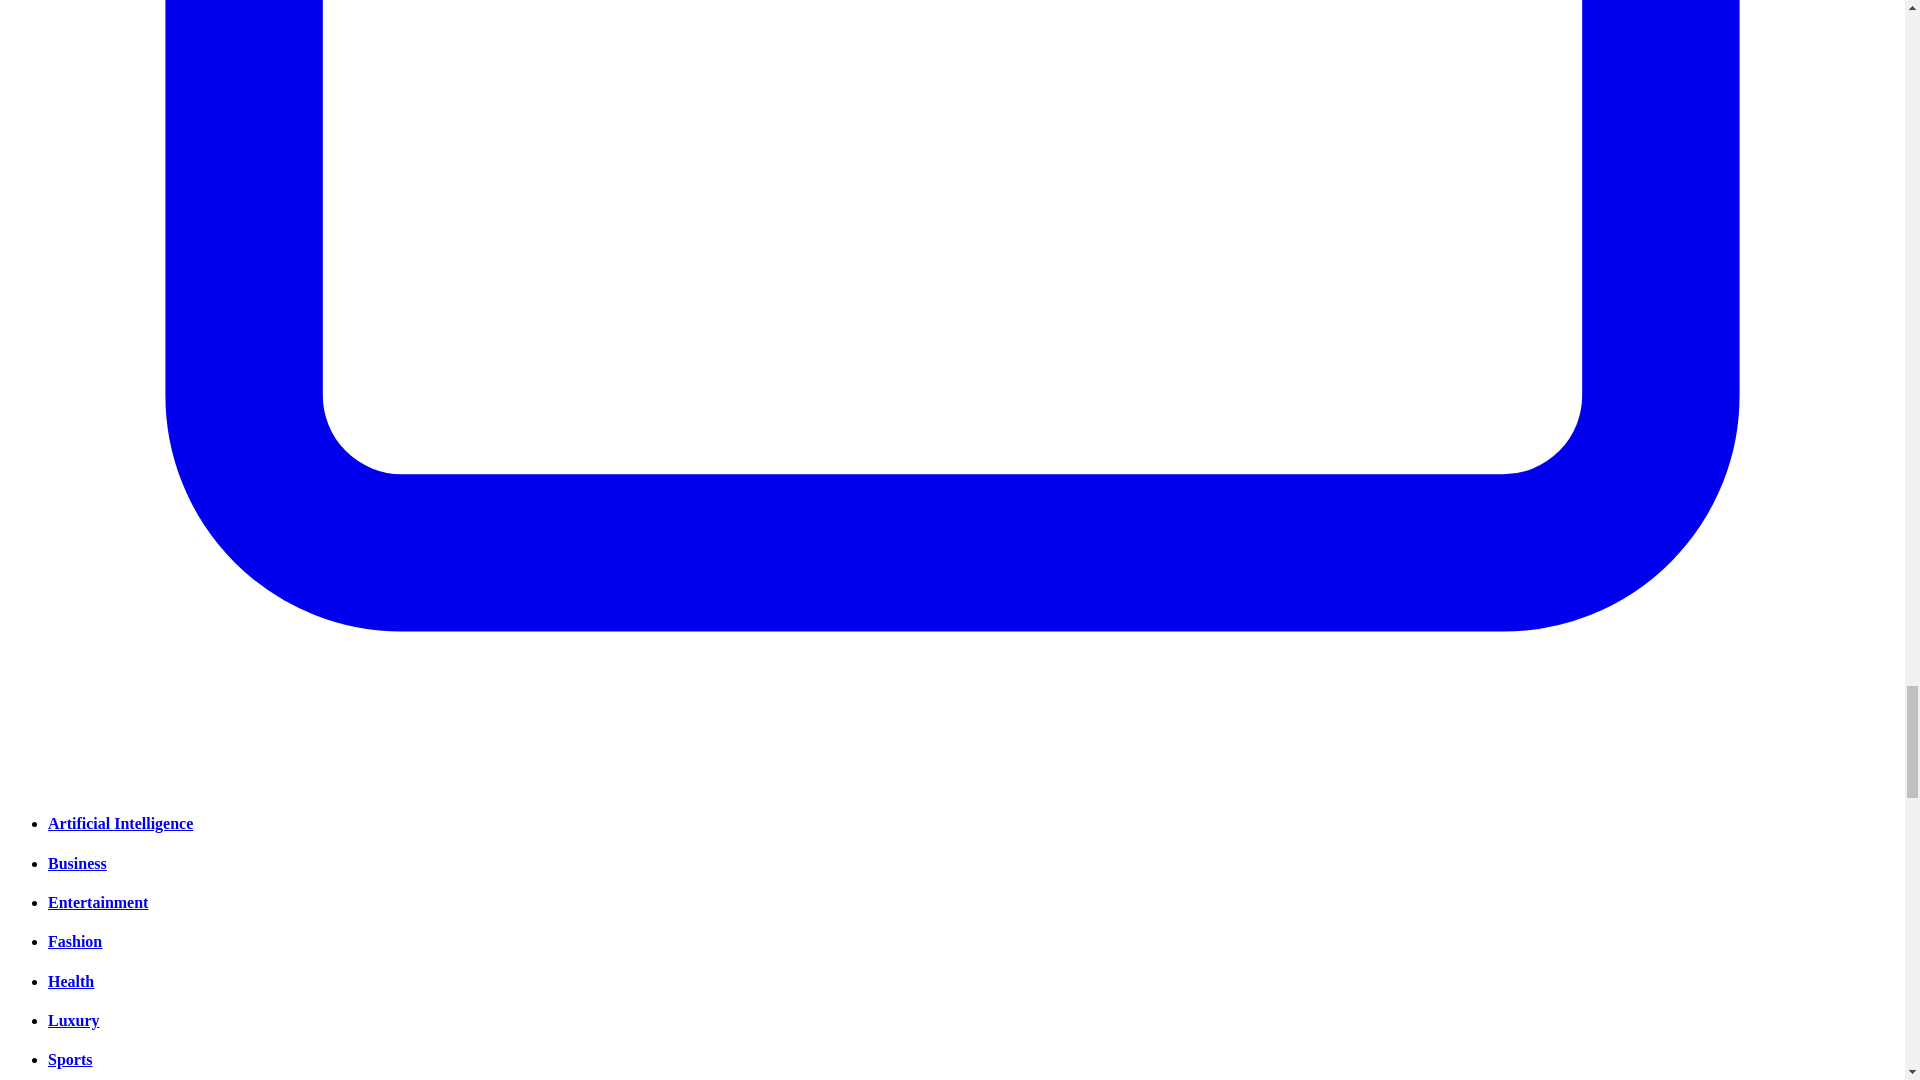 The image size is (1920, 1080). I want to click on Luxury, so click(74, 1020).